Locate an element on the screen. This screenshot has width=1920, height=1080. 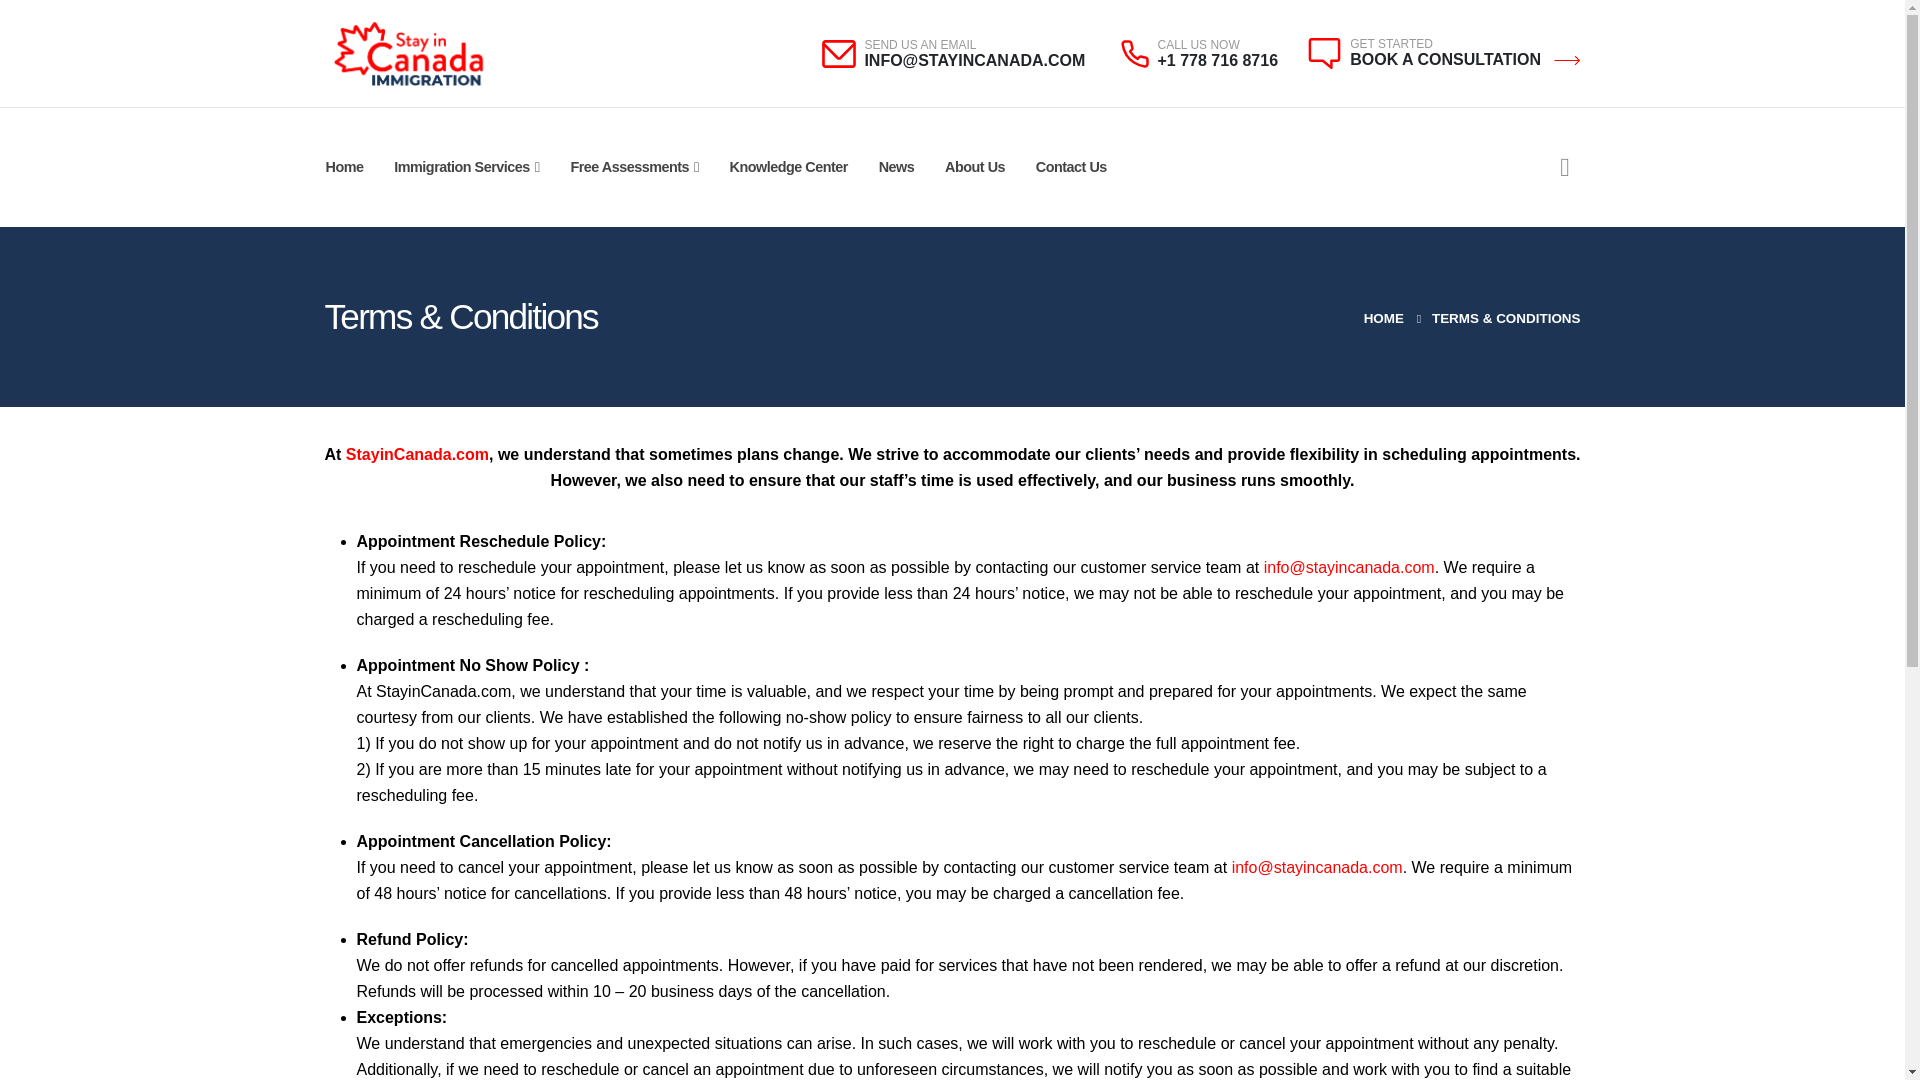
Immigration Services is located at coordinates (467, 167).